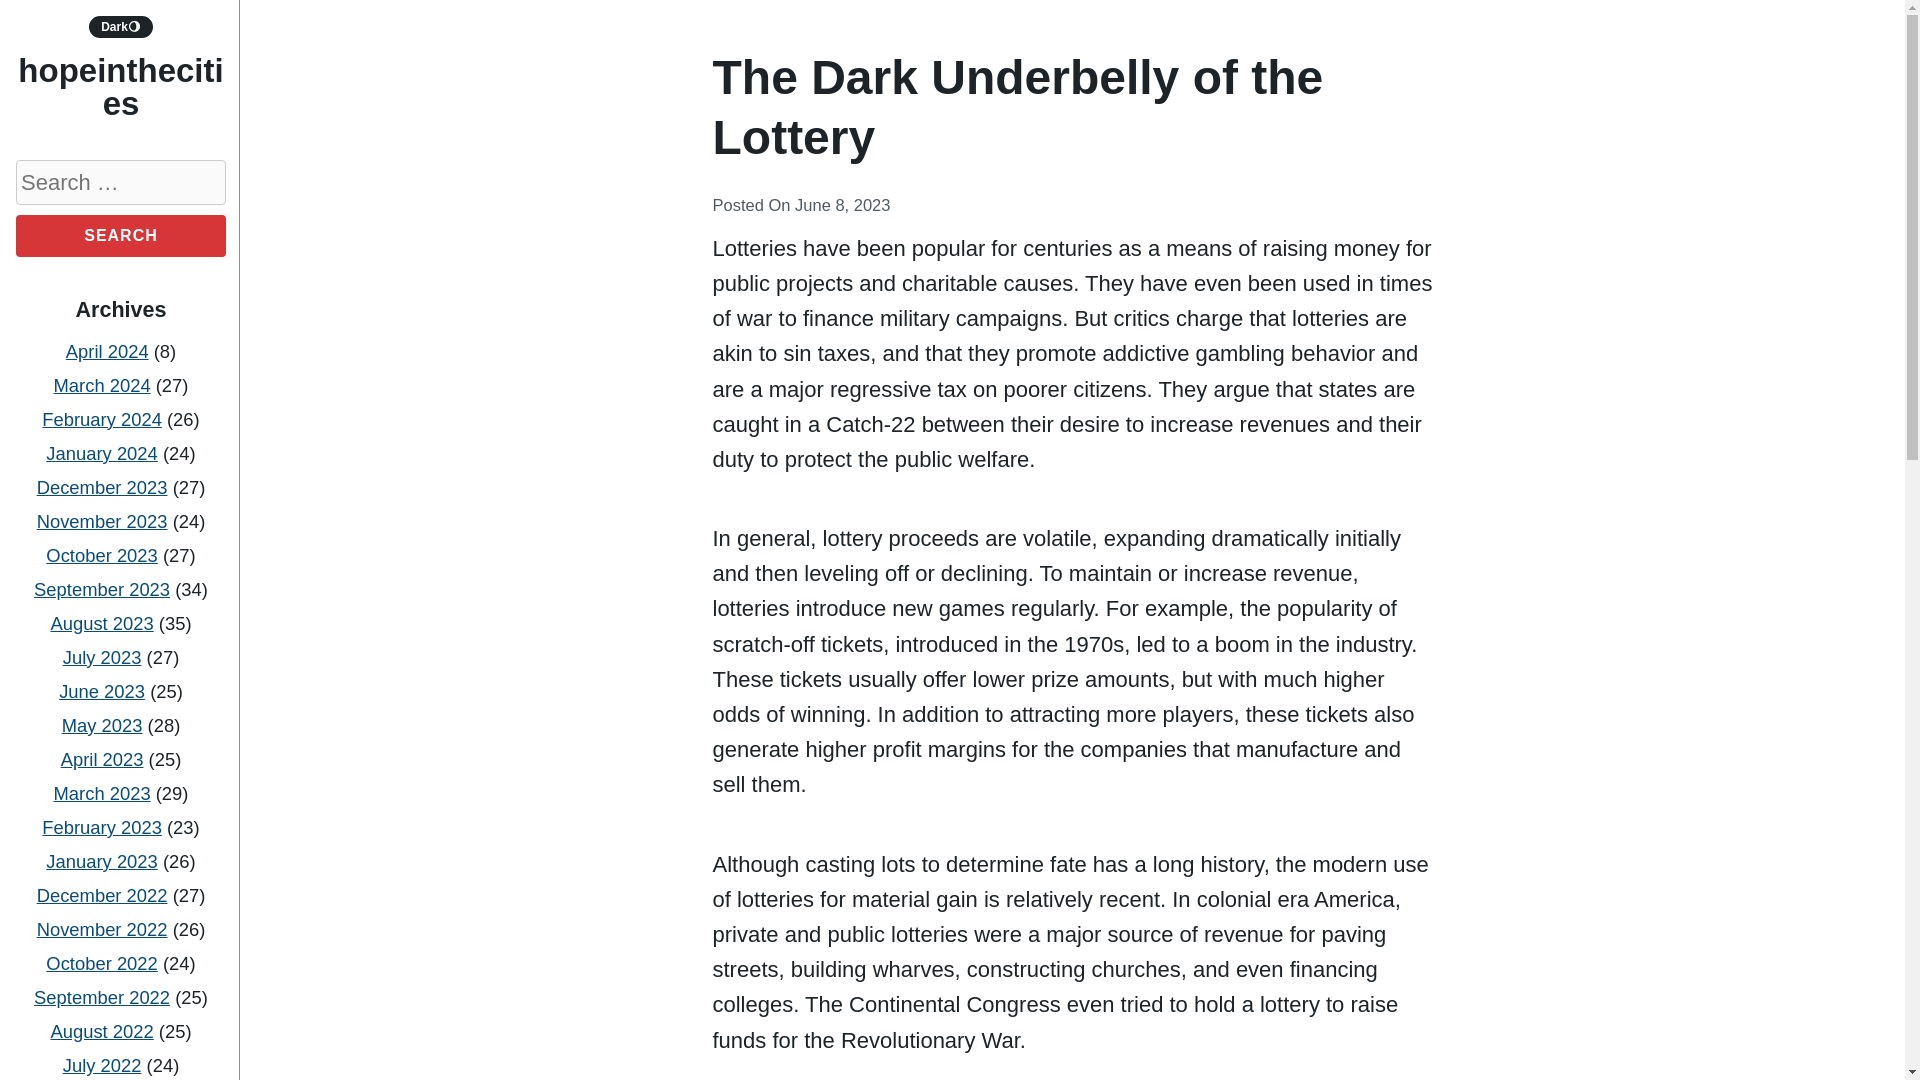  I want to click on August 2022, so click(101, 1031).